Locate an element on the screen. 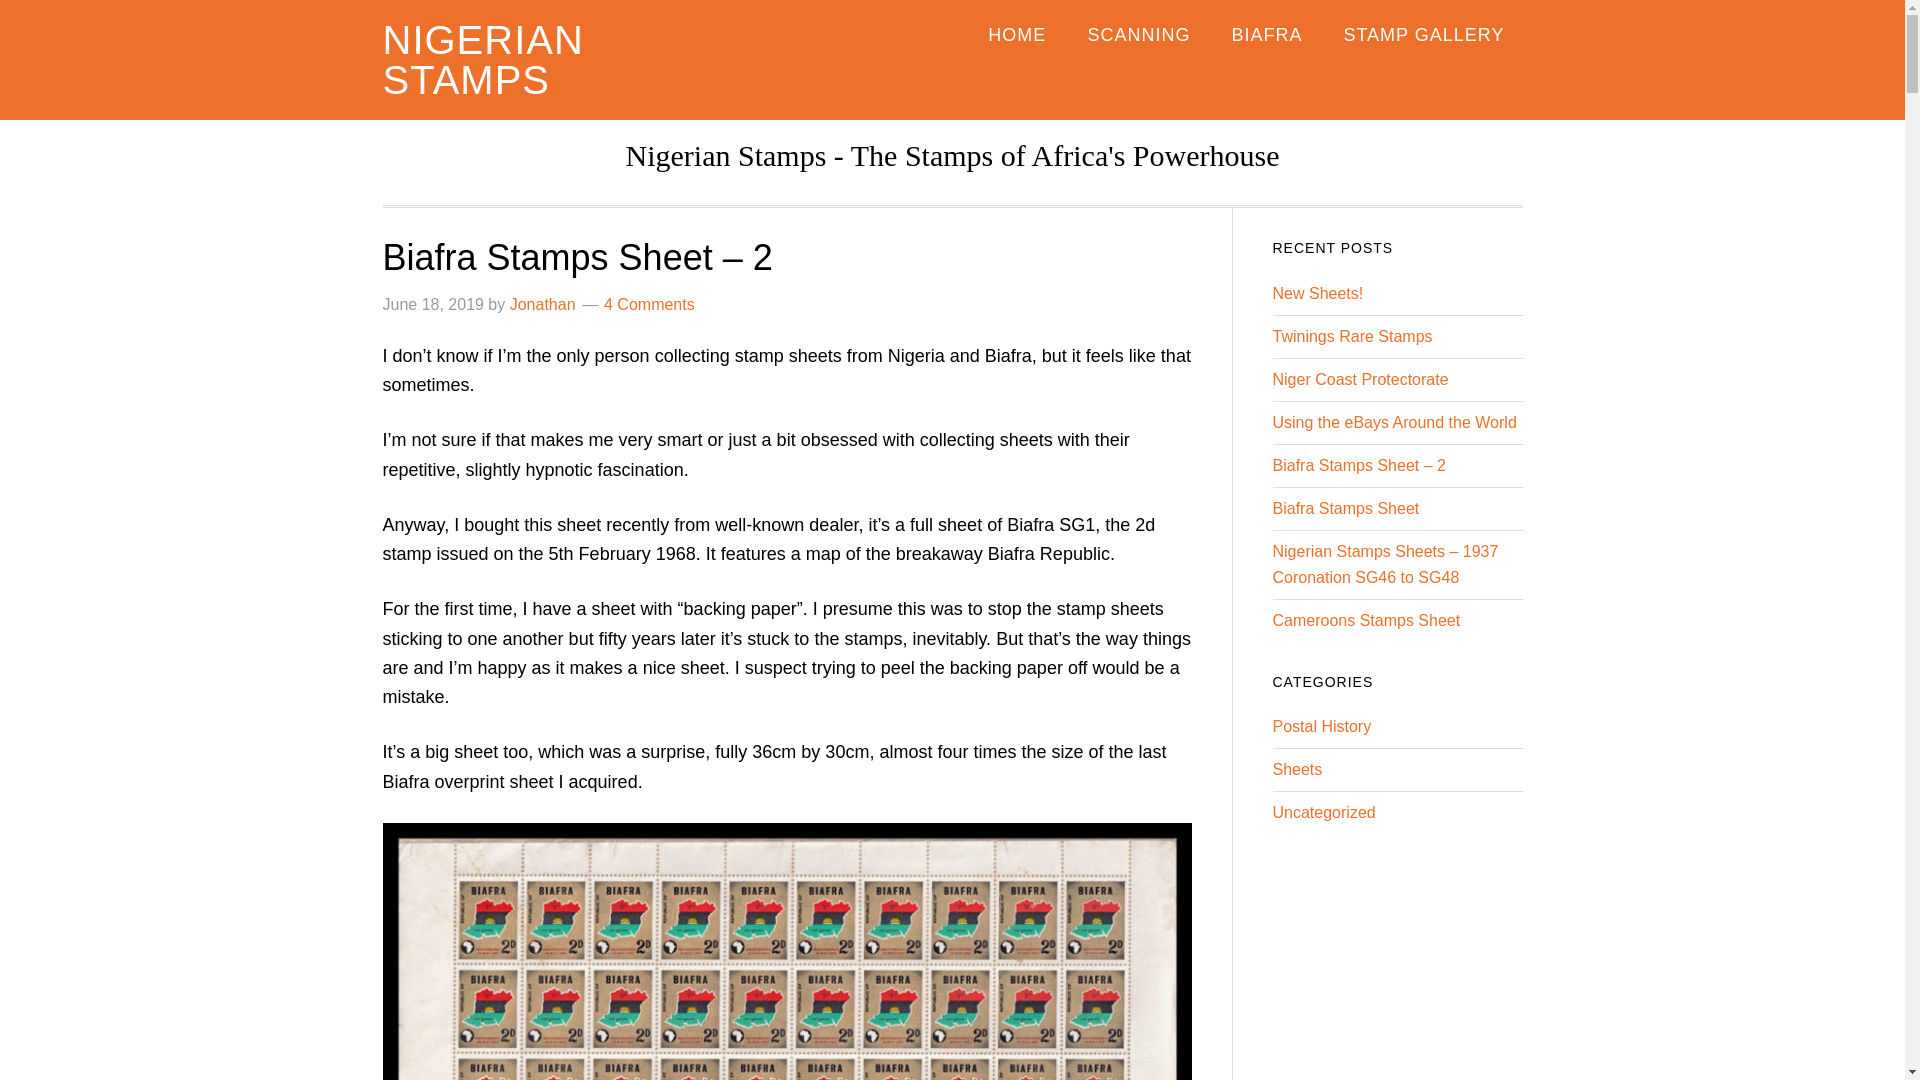 The height and width of the screenshot is (1080, 1920). HOME is located at coordinates (1016, 34).